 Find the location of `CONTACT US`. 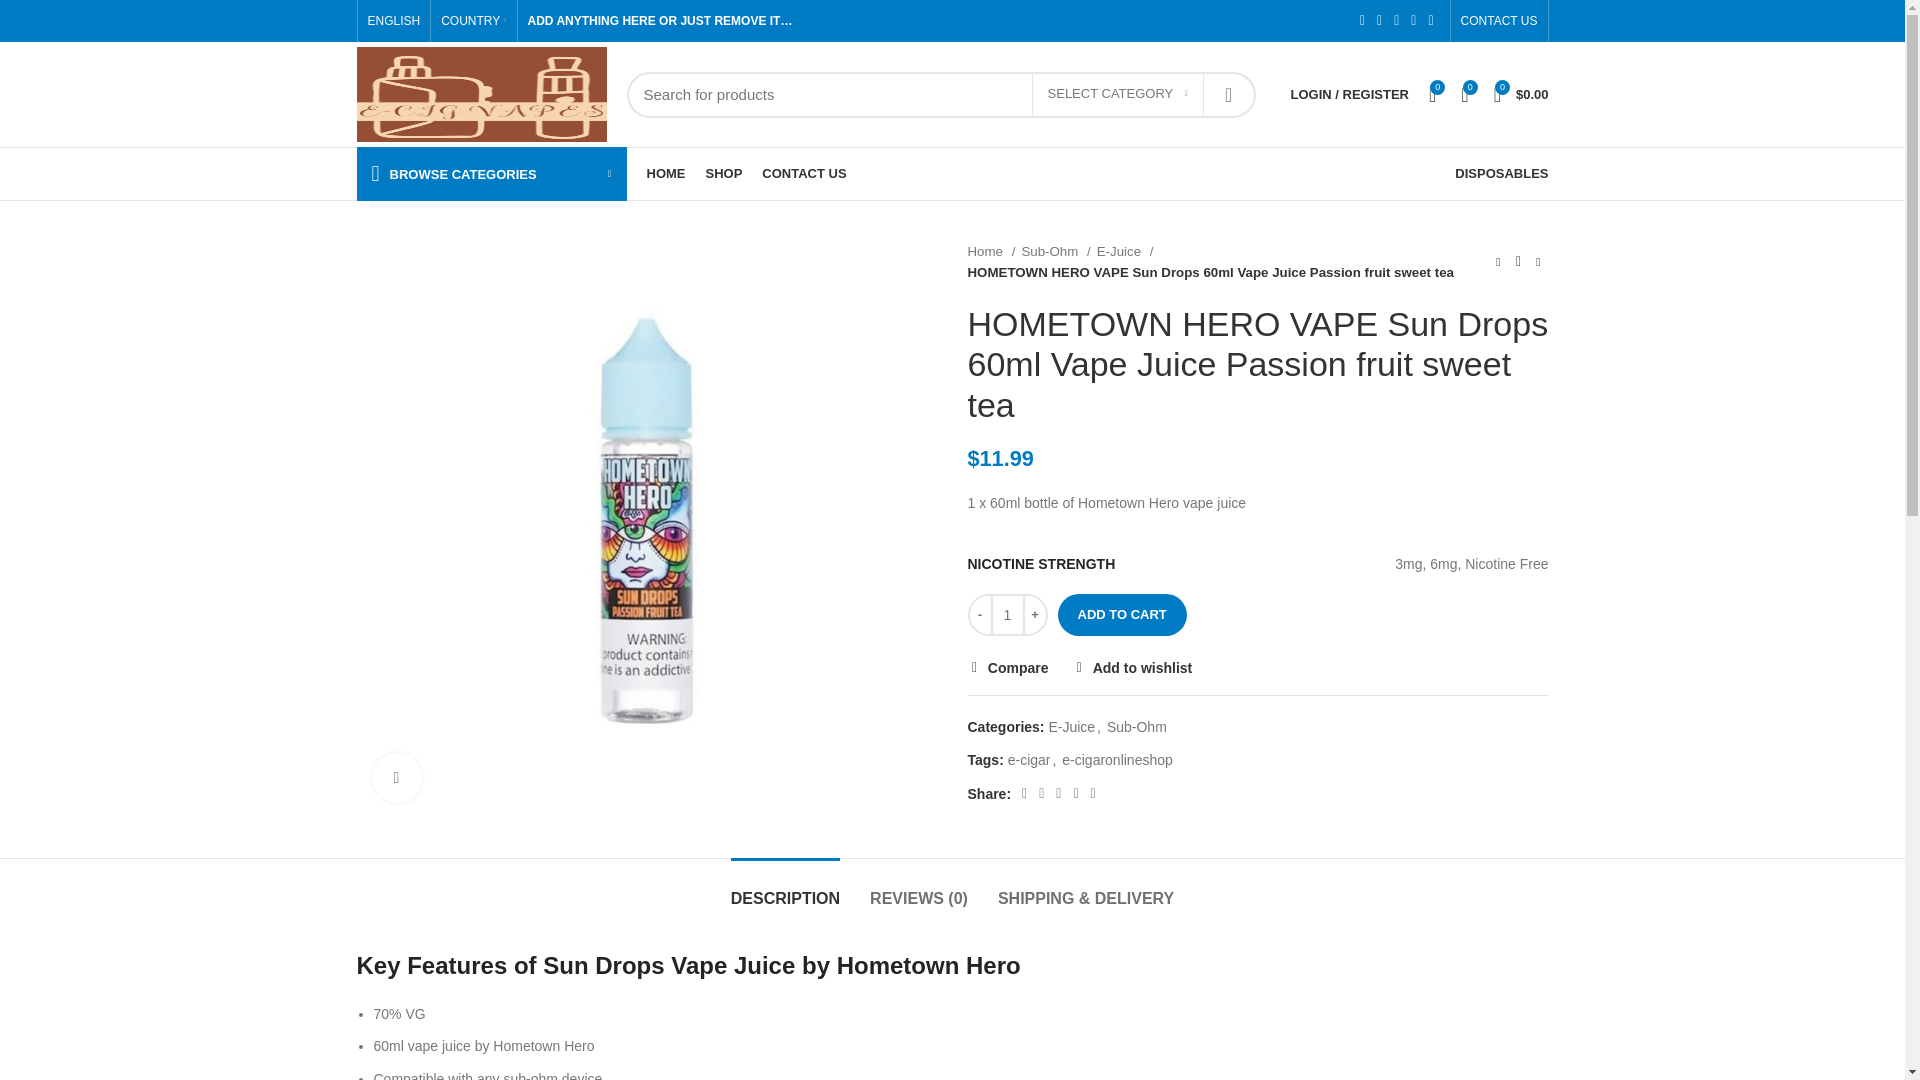

CONTACT US is located at coordinates (1499, 21).